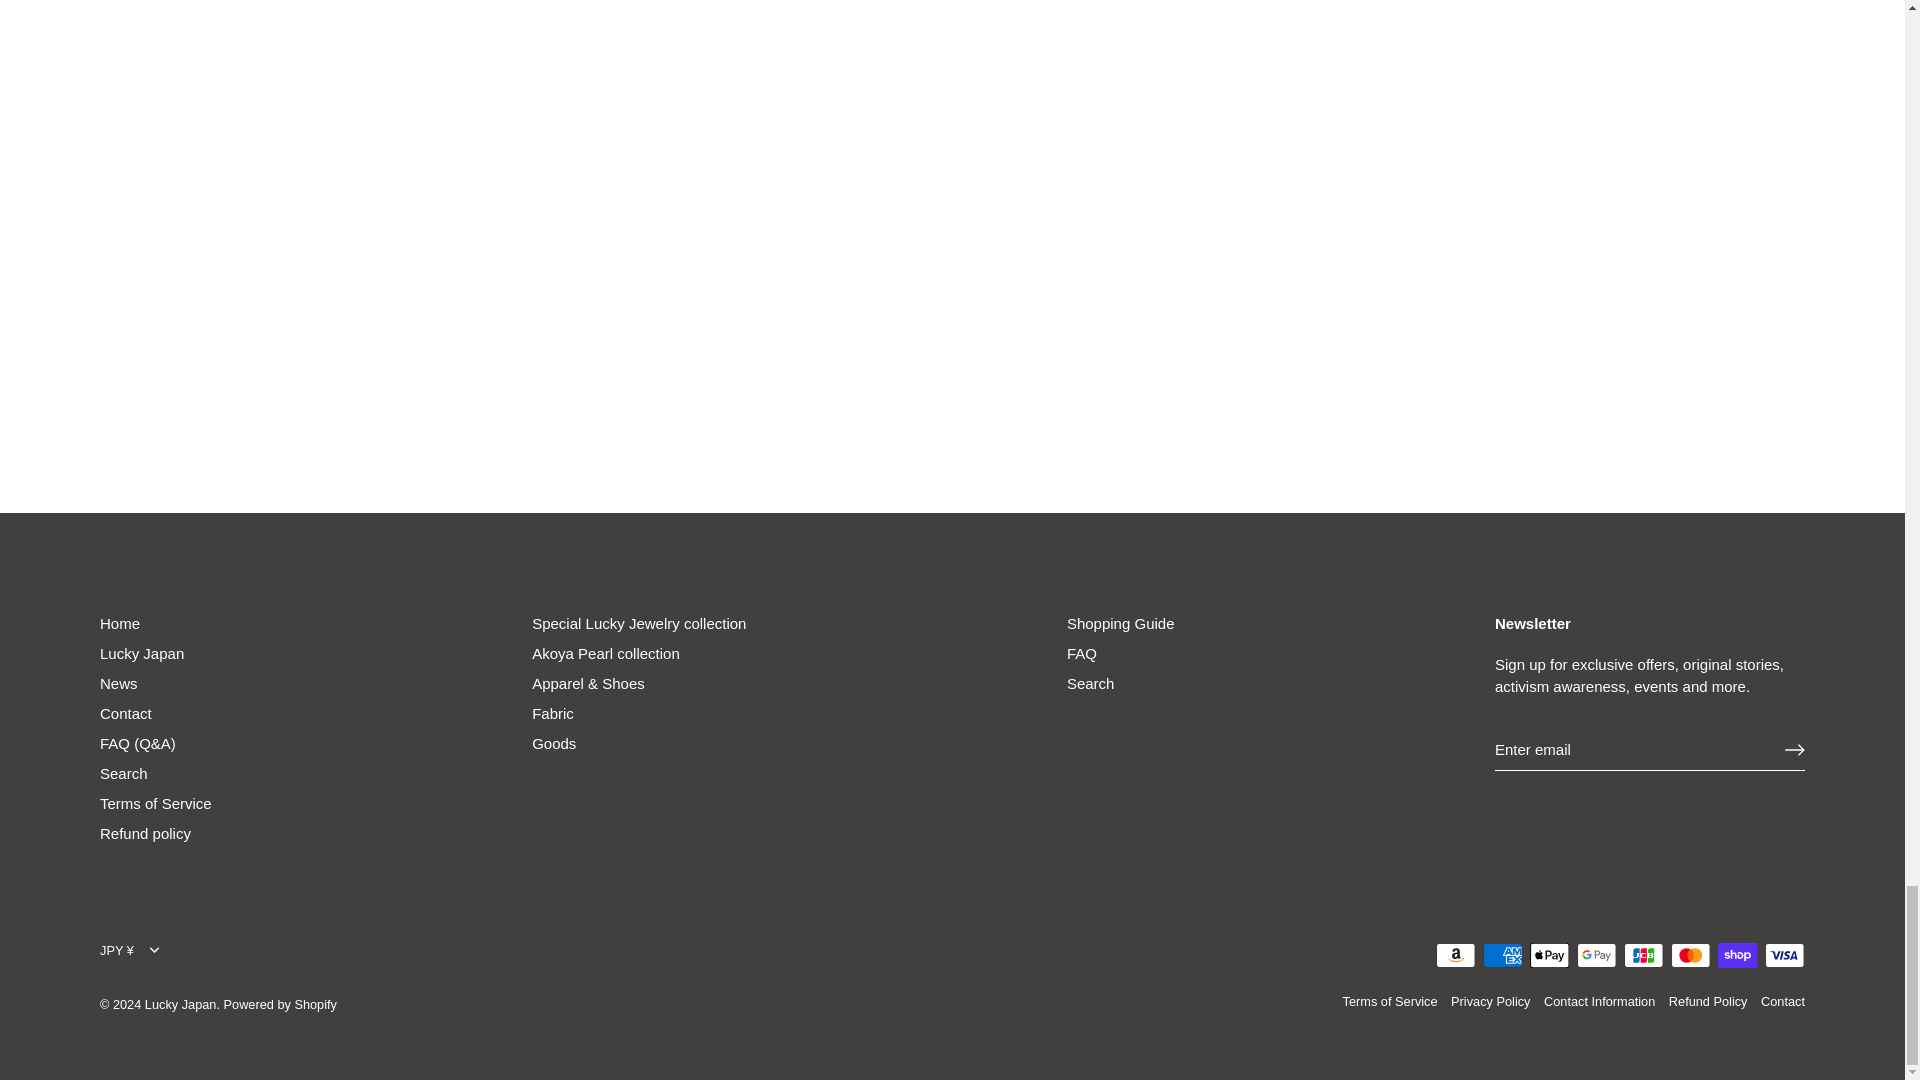 The width and height of the screenshot is (1920, 1080). What do you see at coordinates (1549, 954) in the screenshot?
I see `Apple Pay` at bounding box center [1549, 954].